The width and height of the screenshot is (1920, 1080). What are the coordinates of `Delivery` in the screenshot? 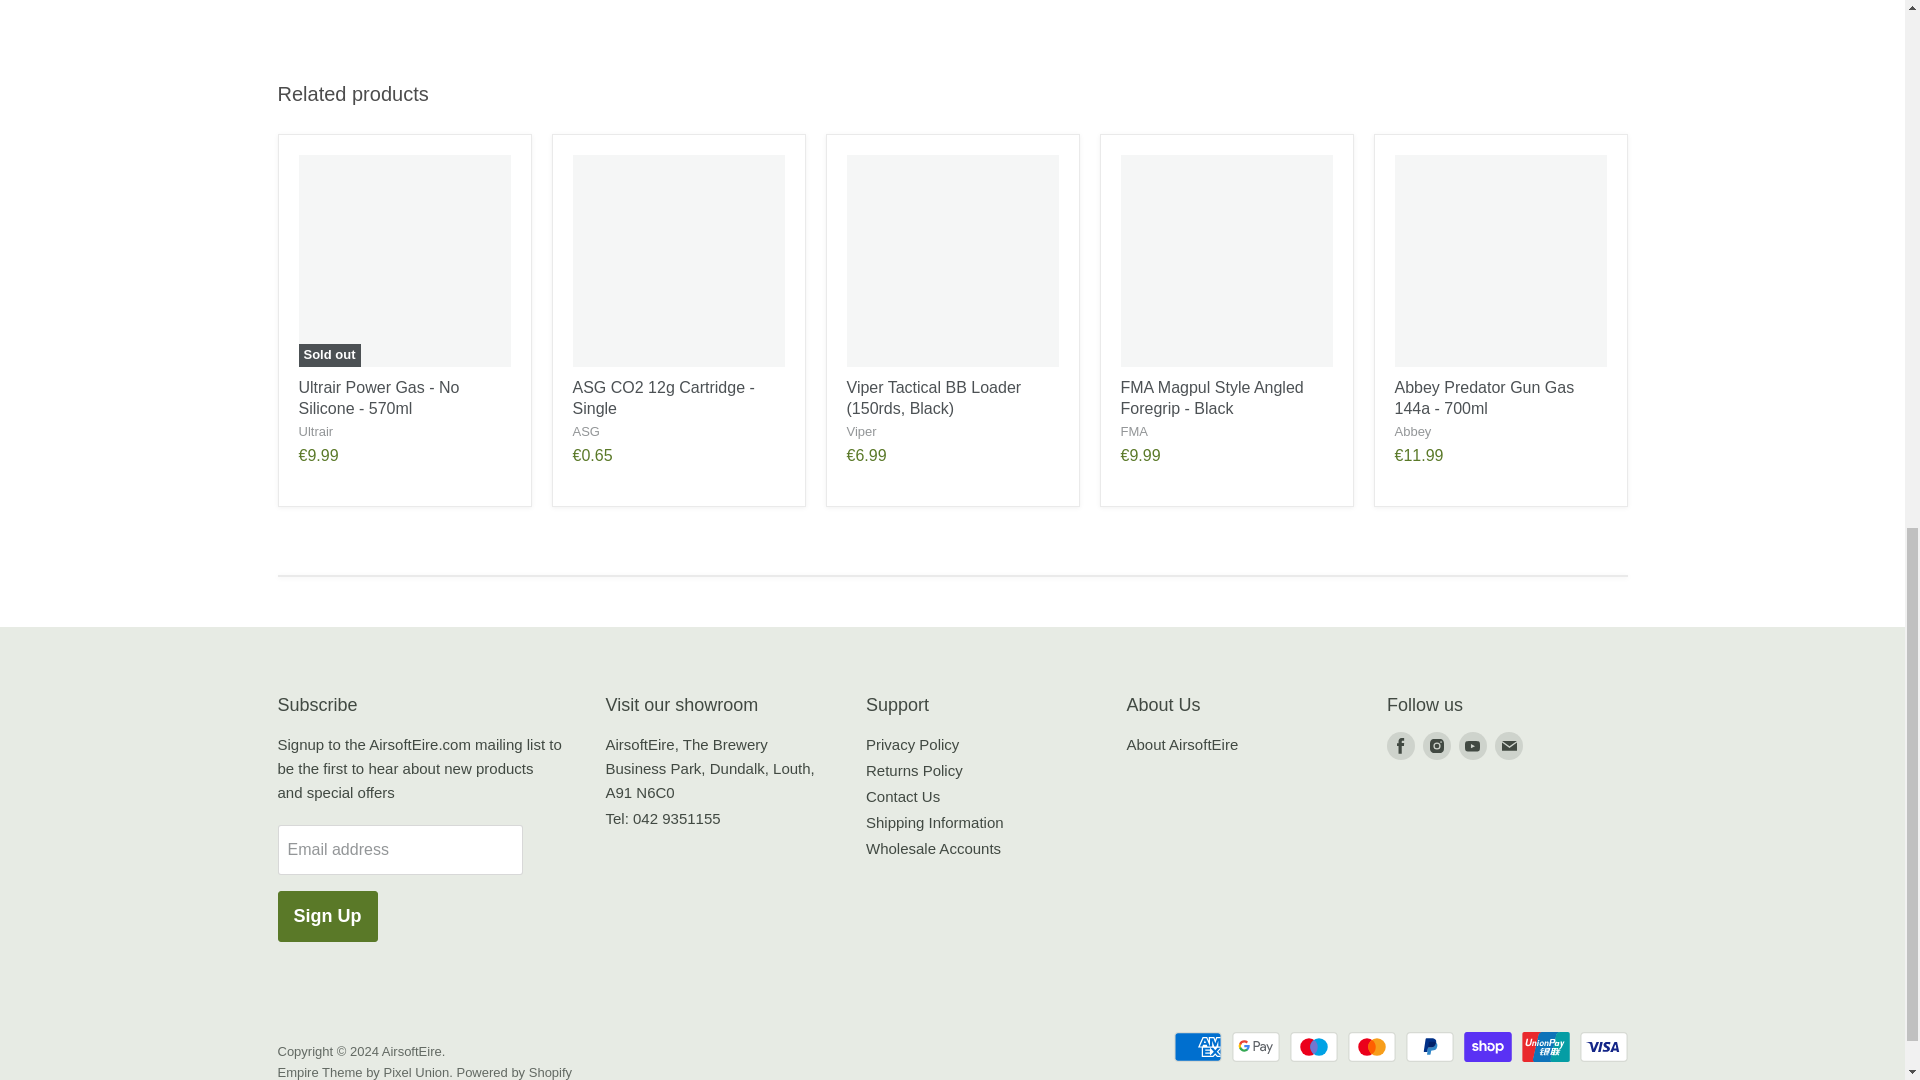 It's located at (934, 822).